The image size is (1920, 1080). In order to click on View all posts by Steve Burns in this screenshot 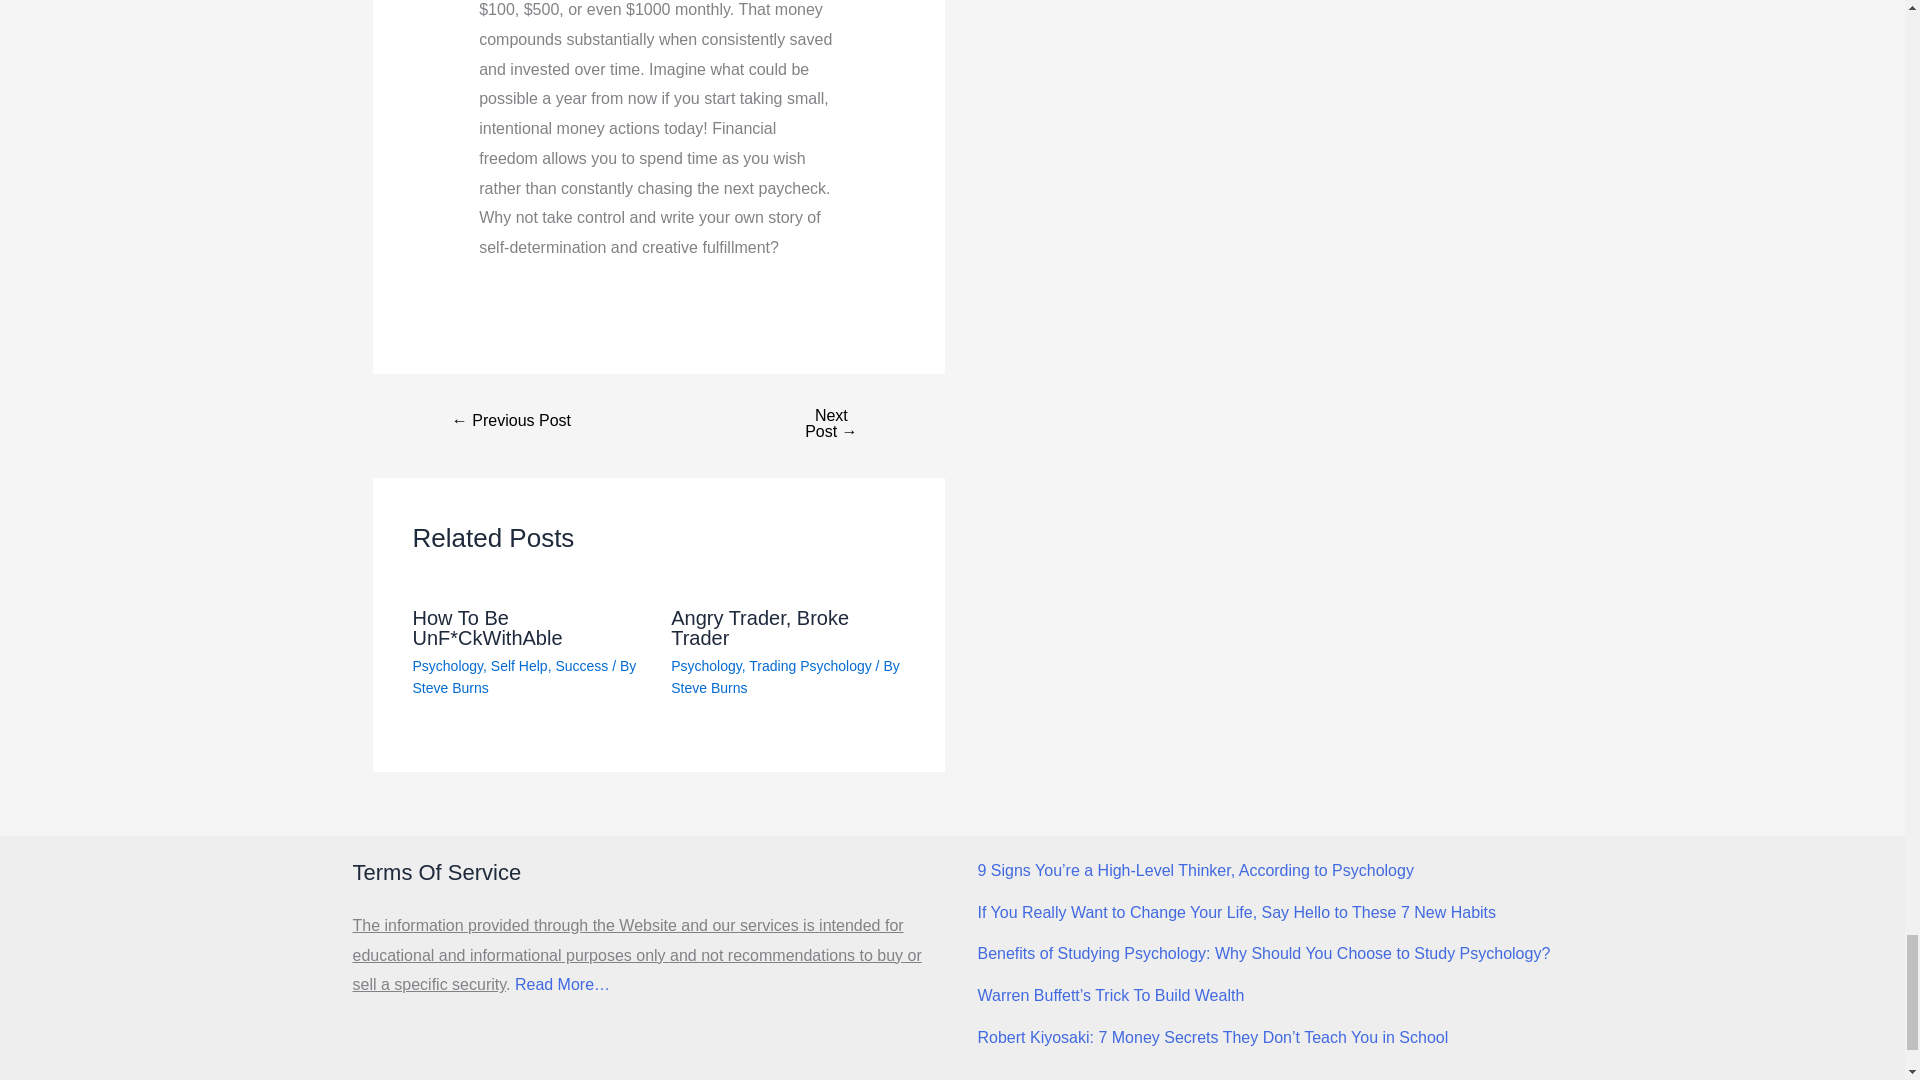, I will do `click(708, 688)`.